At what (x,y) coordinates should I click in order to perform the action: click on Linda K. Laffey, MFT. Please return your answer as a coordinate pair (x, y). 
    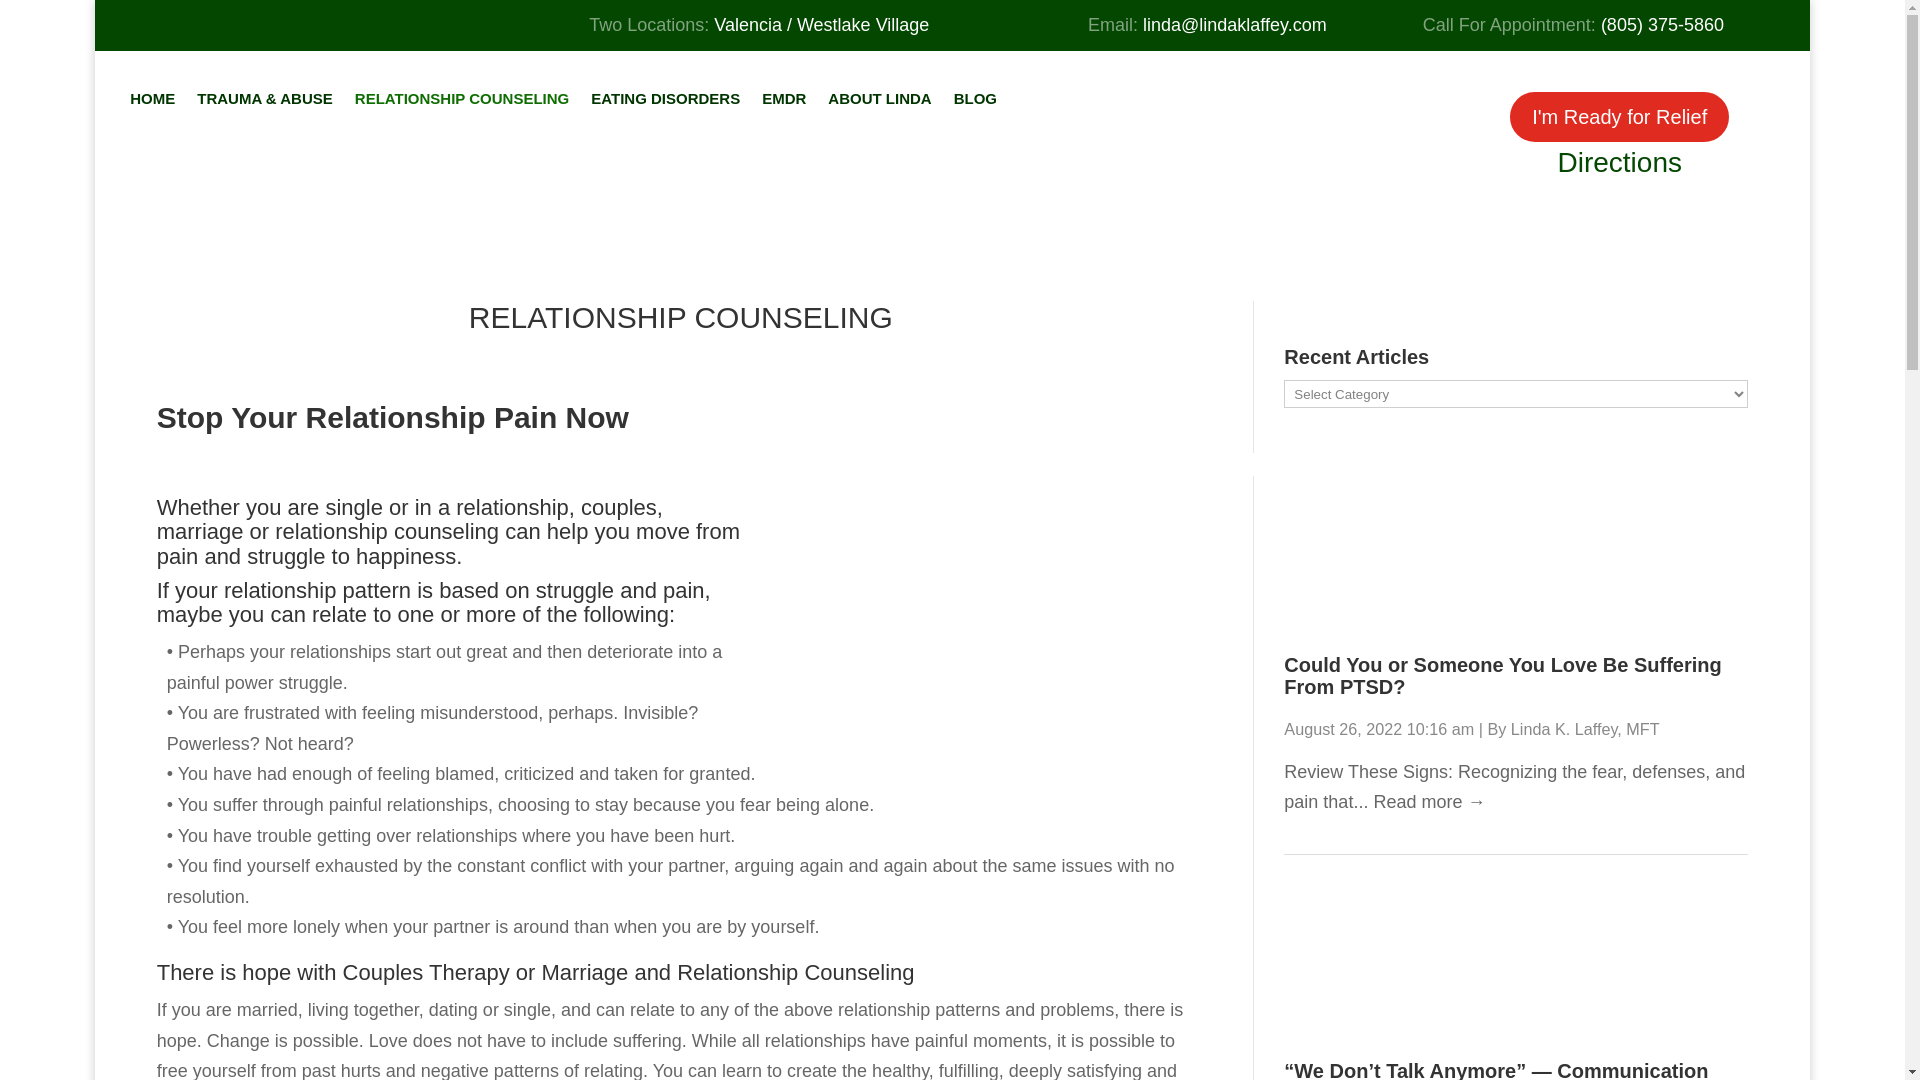
    Looking at the image, I should click on (1586, 728).